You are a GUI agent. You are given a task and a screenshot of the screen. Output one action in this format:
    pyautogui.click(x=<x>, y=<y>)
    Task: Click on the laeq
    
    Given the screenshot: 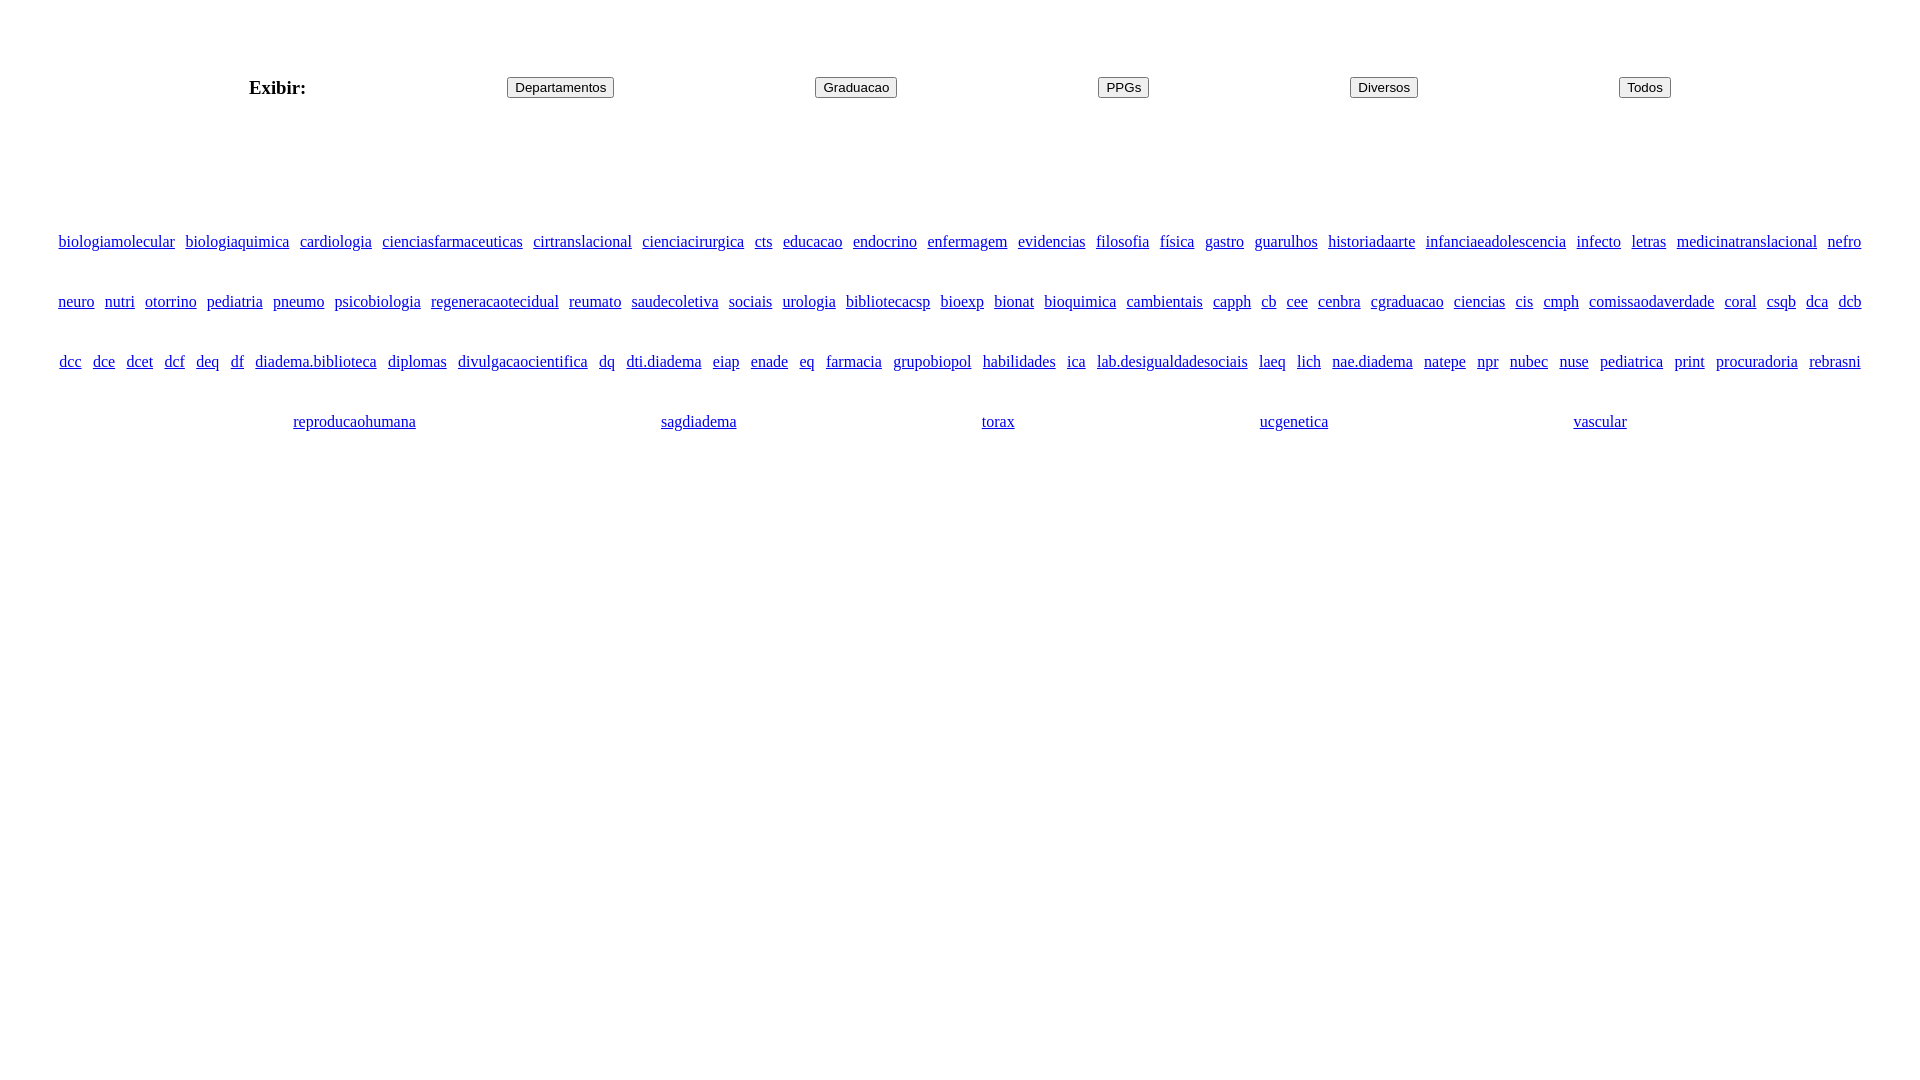 What is the action you would take?
    pyautogui.click(x=1272, y=362)
    